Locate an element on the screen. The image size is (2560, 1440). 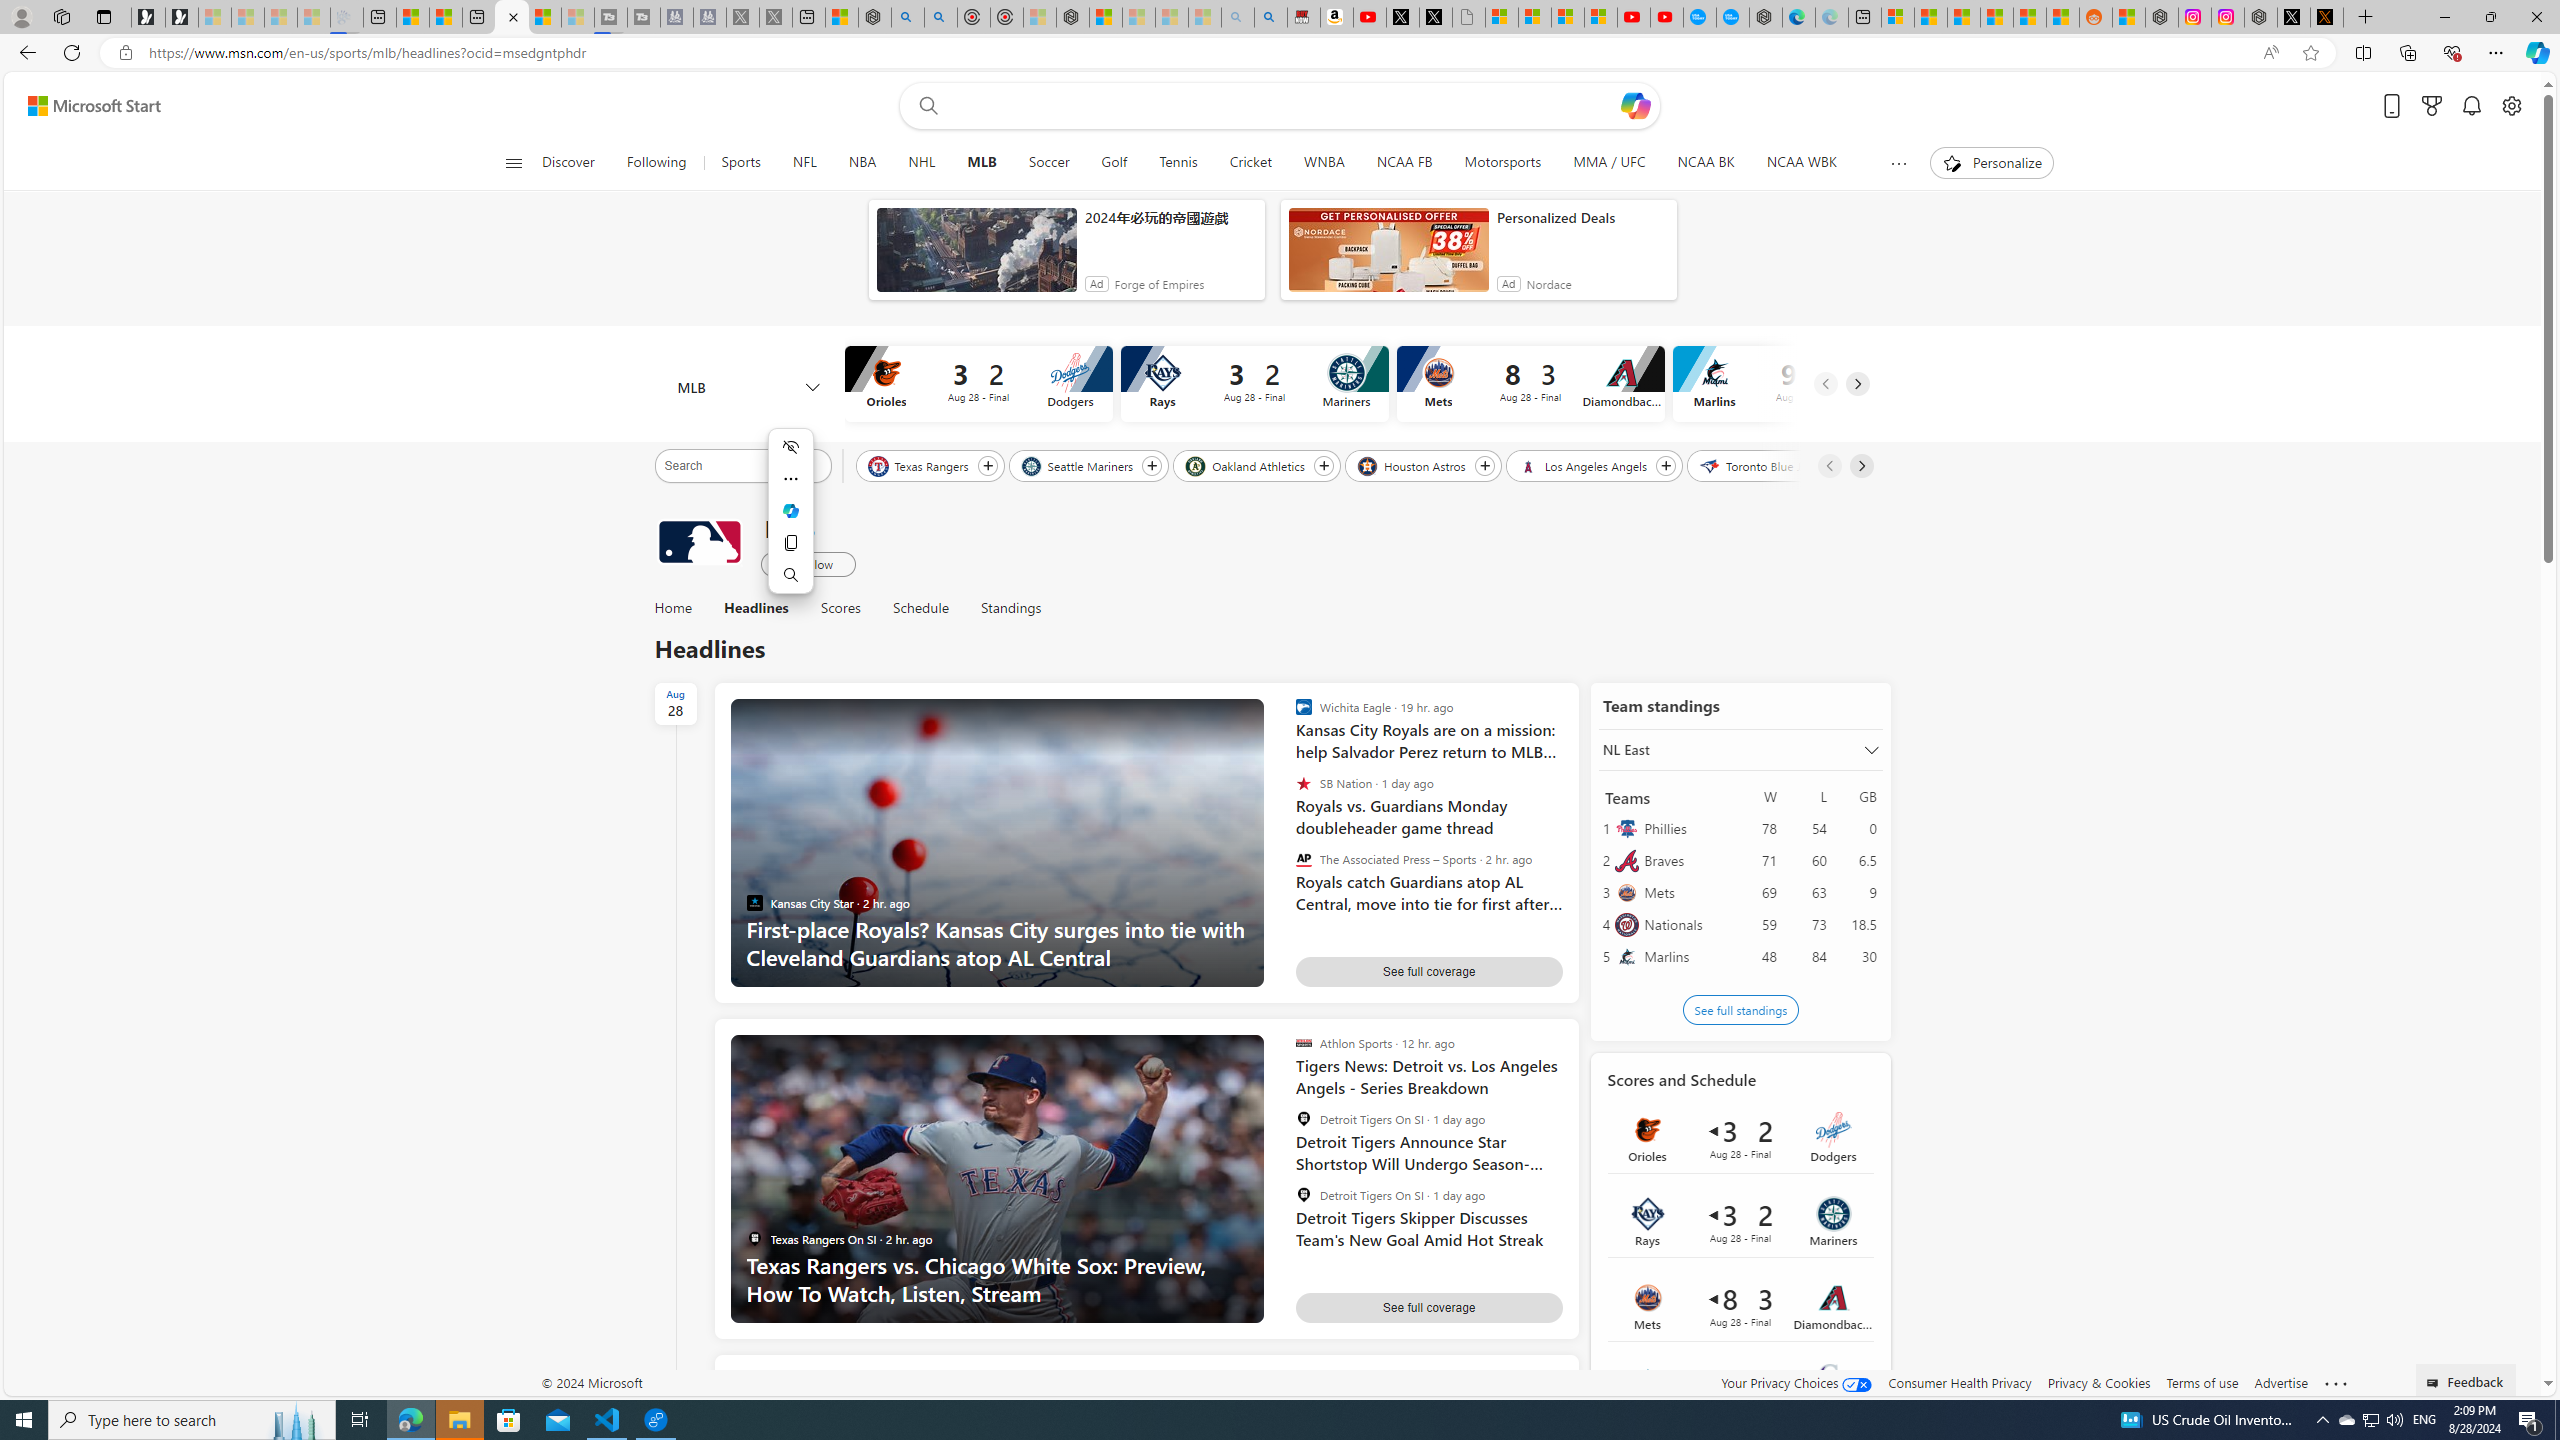
Previous is located at coordinates (1828, 466).